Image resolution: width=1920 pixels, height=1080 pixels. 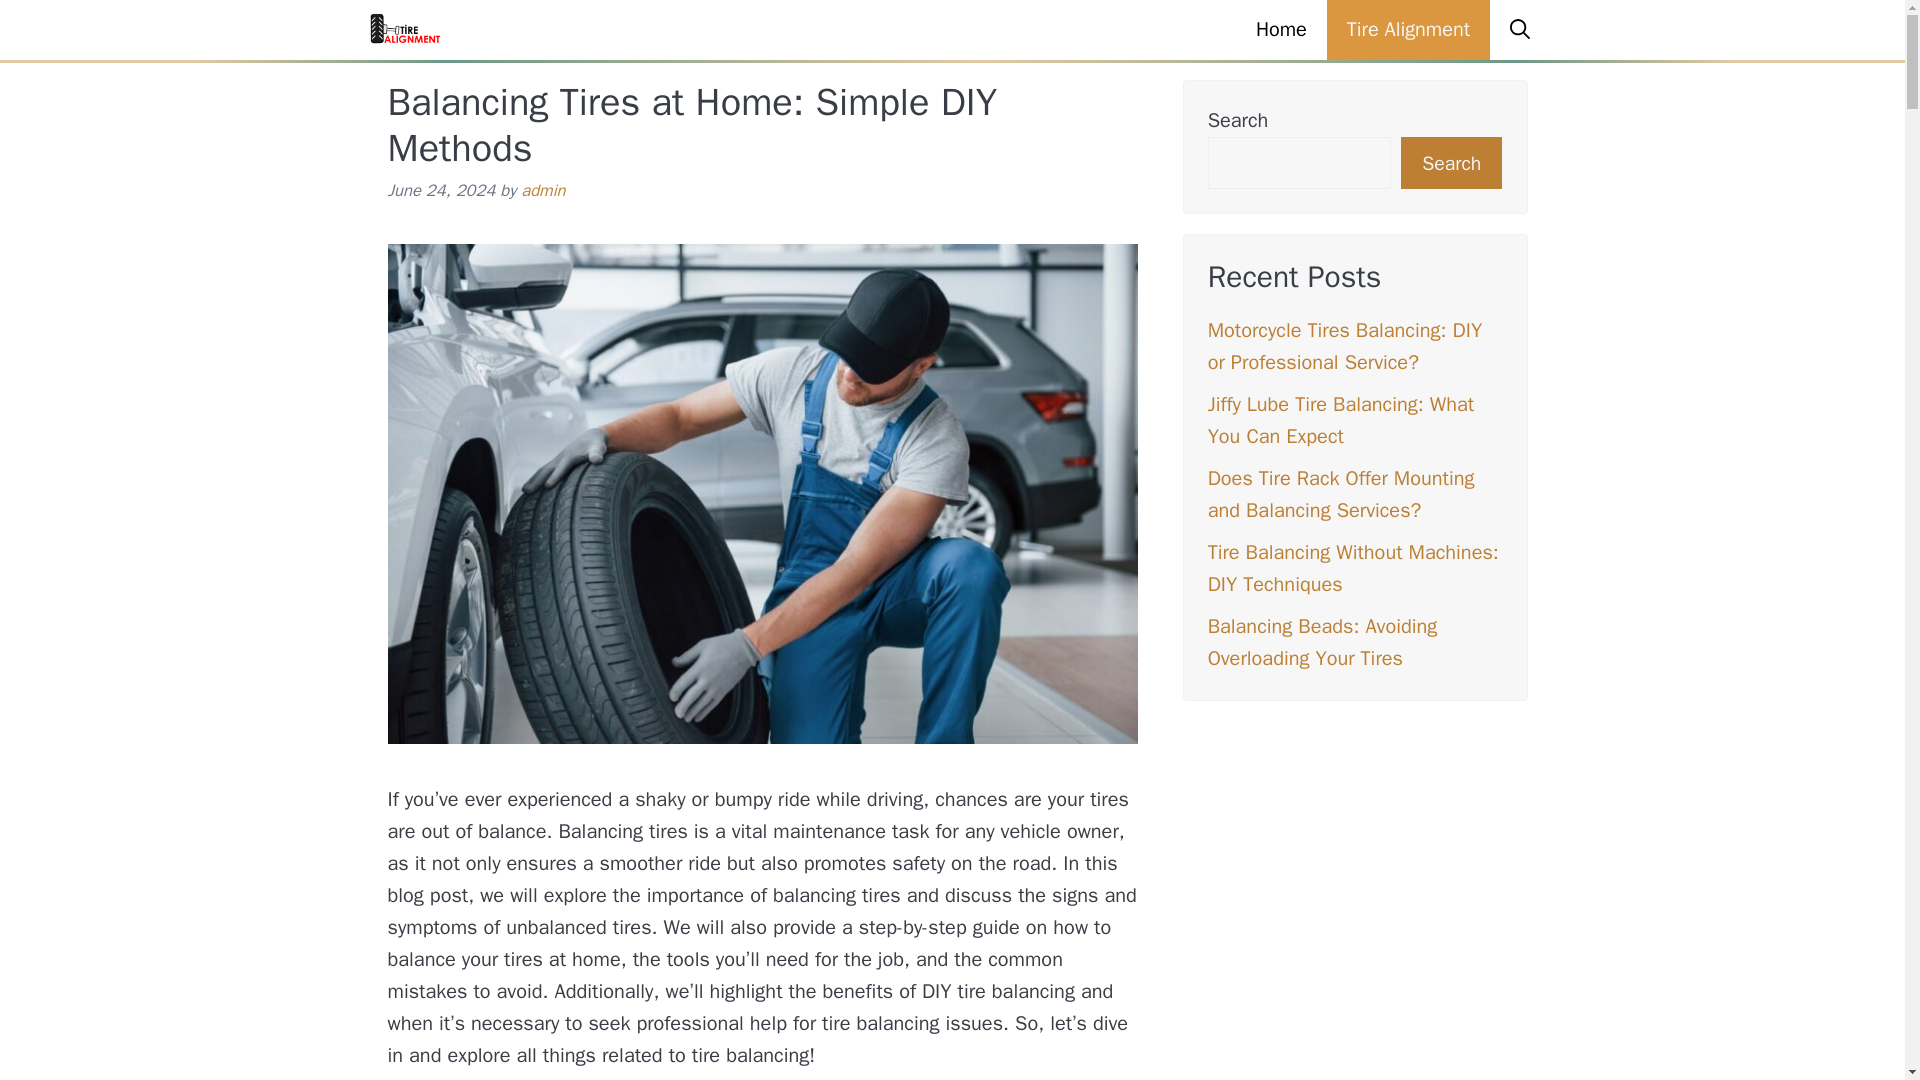 What do you see at coordinates (1344, 346) in the screenshot?
I see `Motorcycle Tires Balancing: DIY or Professional Service?` at bounding box center [1344, 346].